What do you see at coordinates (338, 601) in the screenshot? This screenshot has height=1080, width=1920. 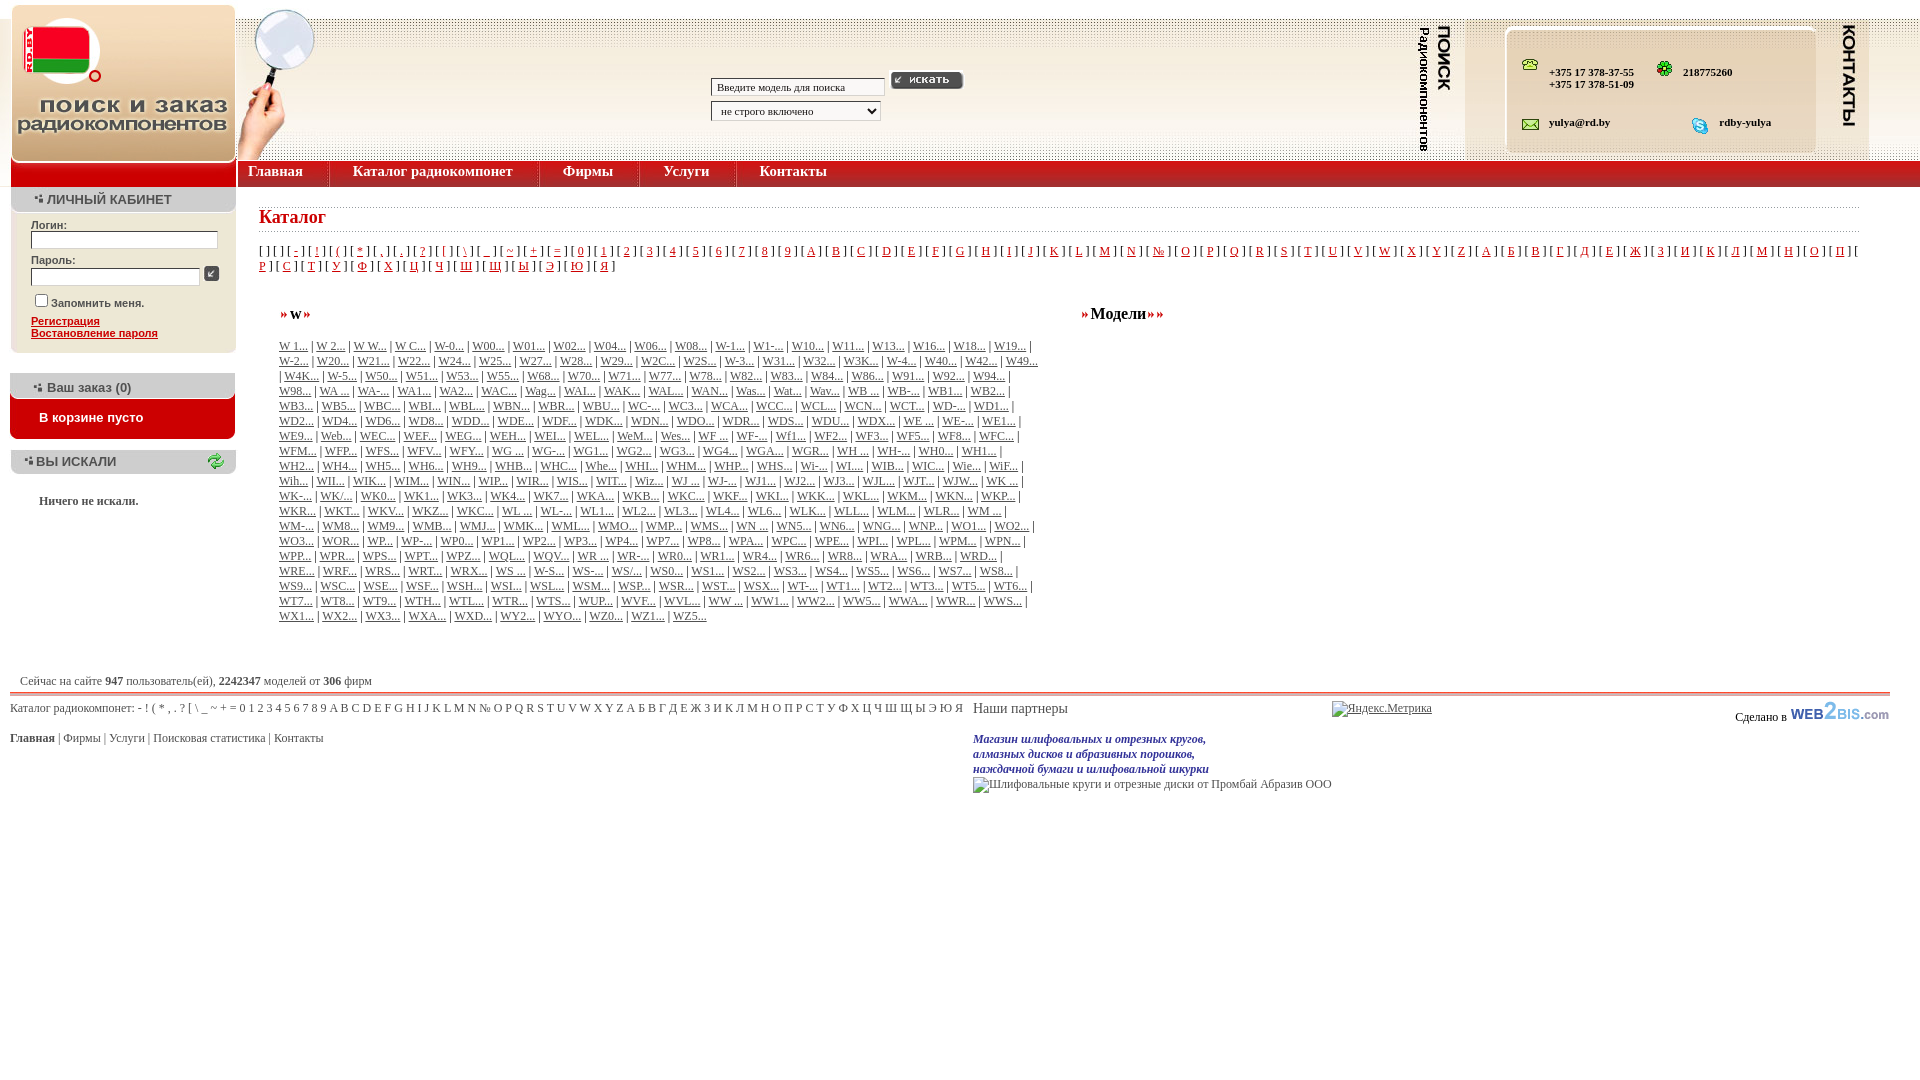 I see `WT8...` at bounding box center [338, 601].